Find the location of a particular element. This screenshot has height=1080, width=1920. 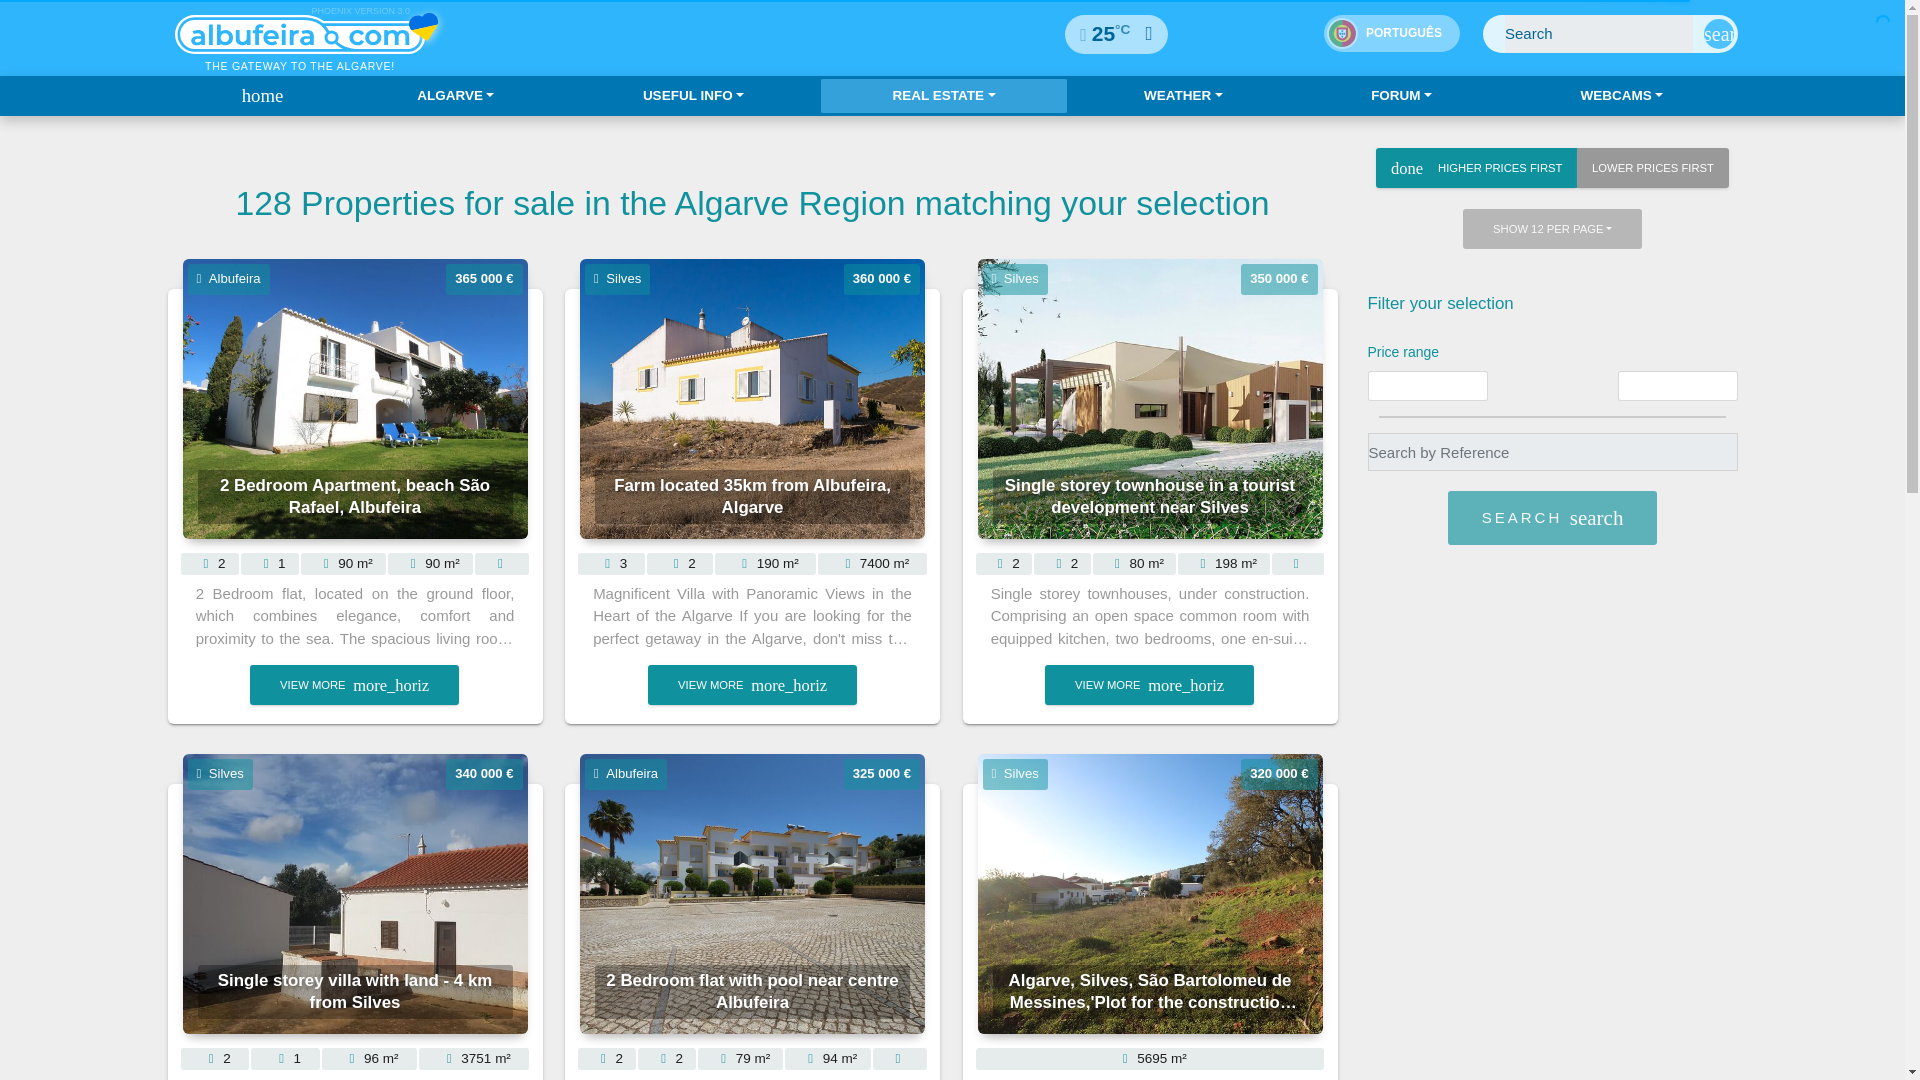

doneHIGHER PRICES FIRST is located at coordinates (1476, 167).